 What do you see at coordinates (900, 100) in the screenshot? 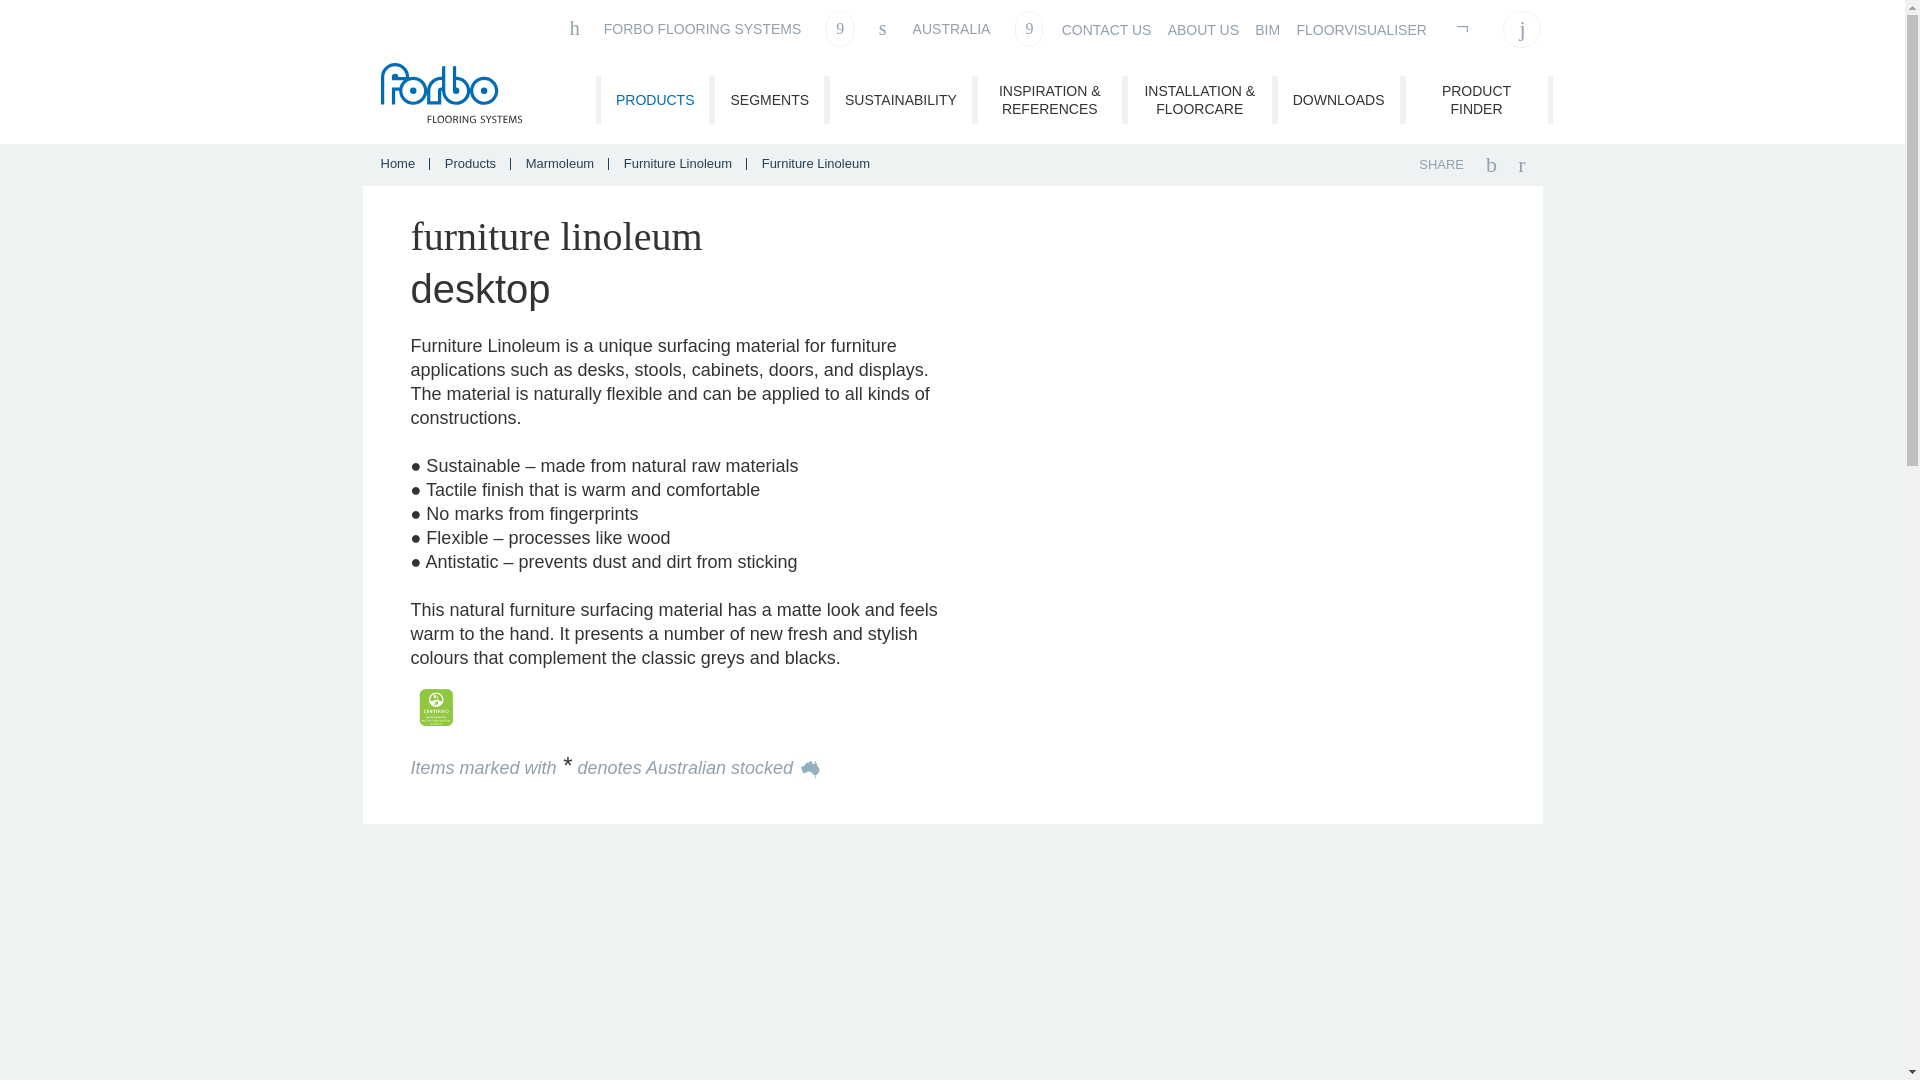
I see `SUSTAINABILITY` at bounding box center [900, 100].